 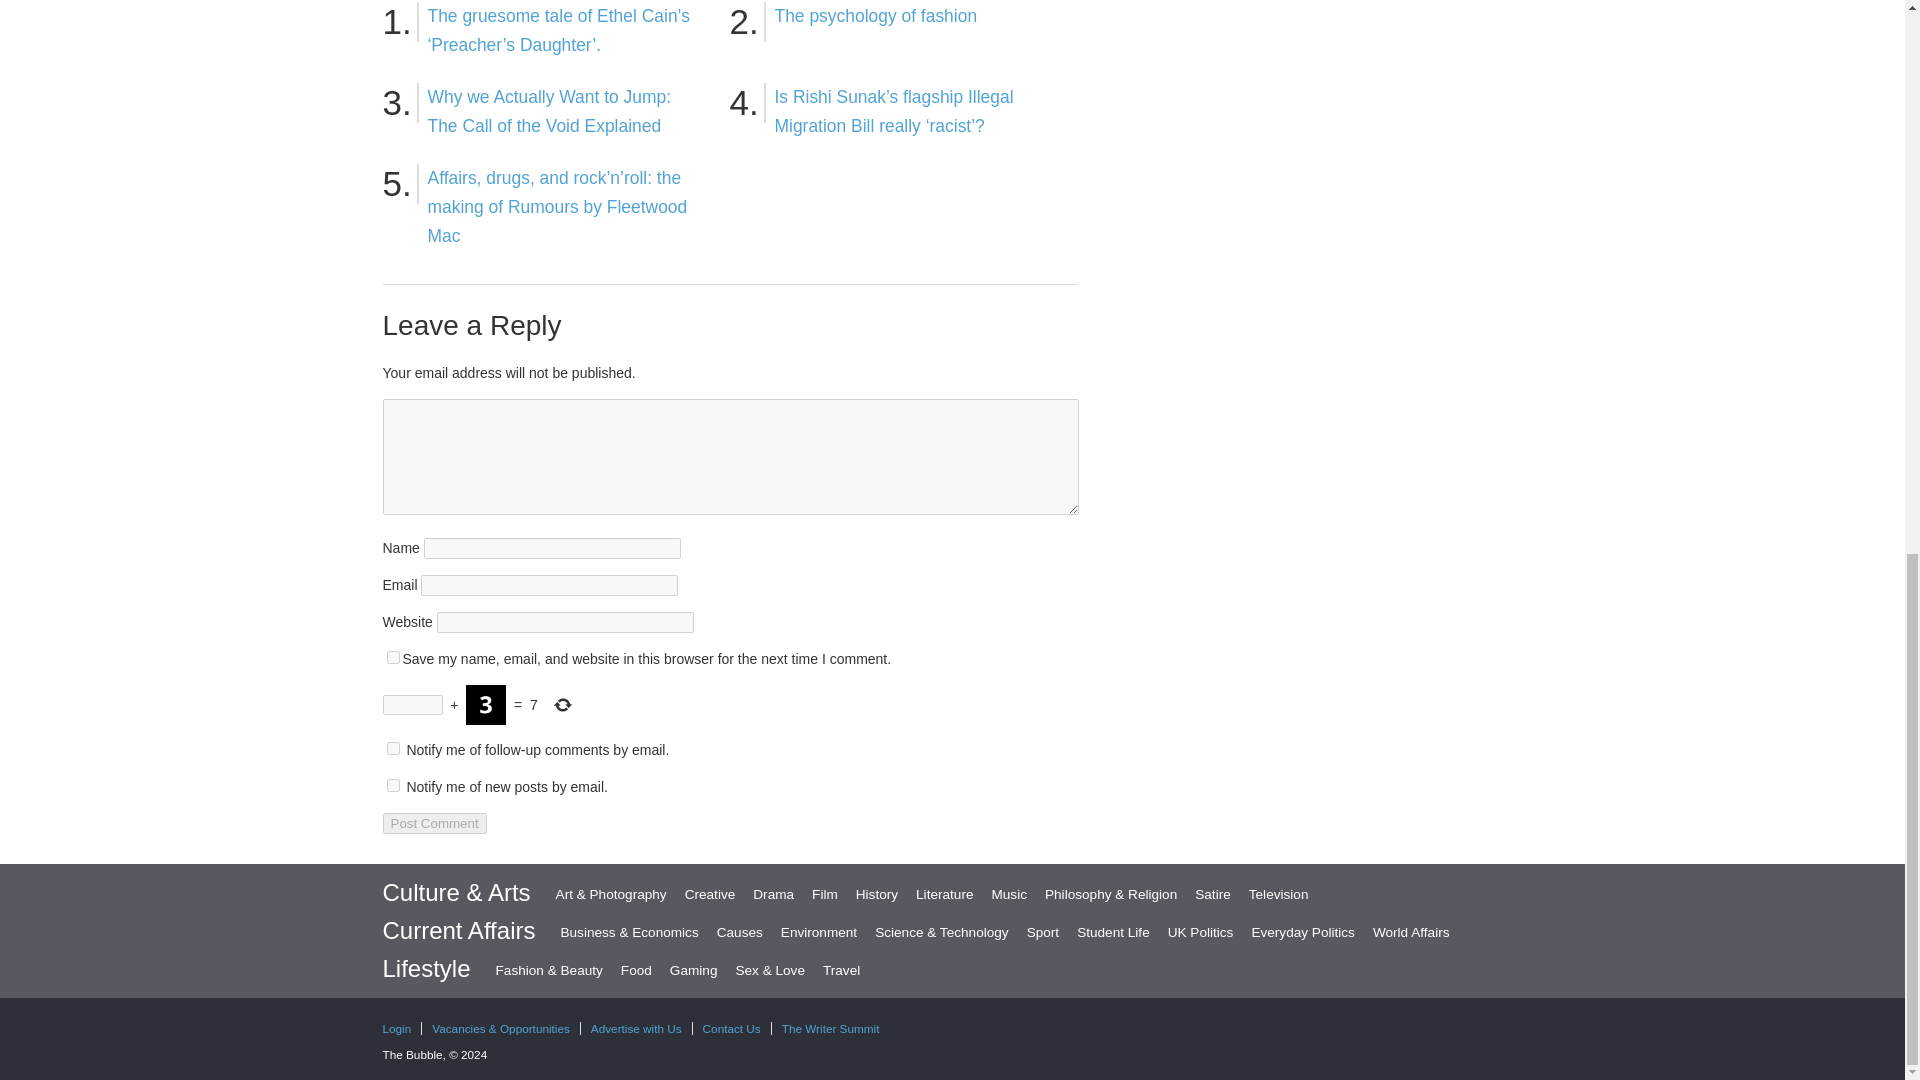 What do you see at coordinates (434, 823) in the screenshot?
I see `Post Comment` at bounding box center [434, 823].